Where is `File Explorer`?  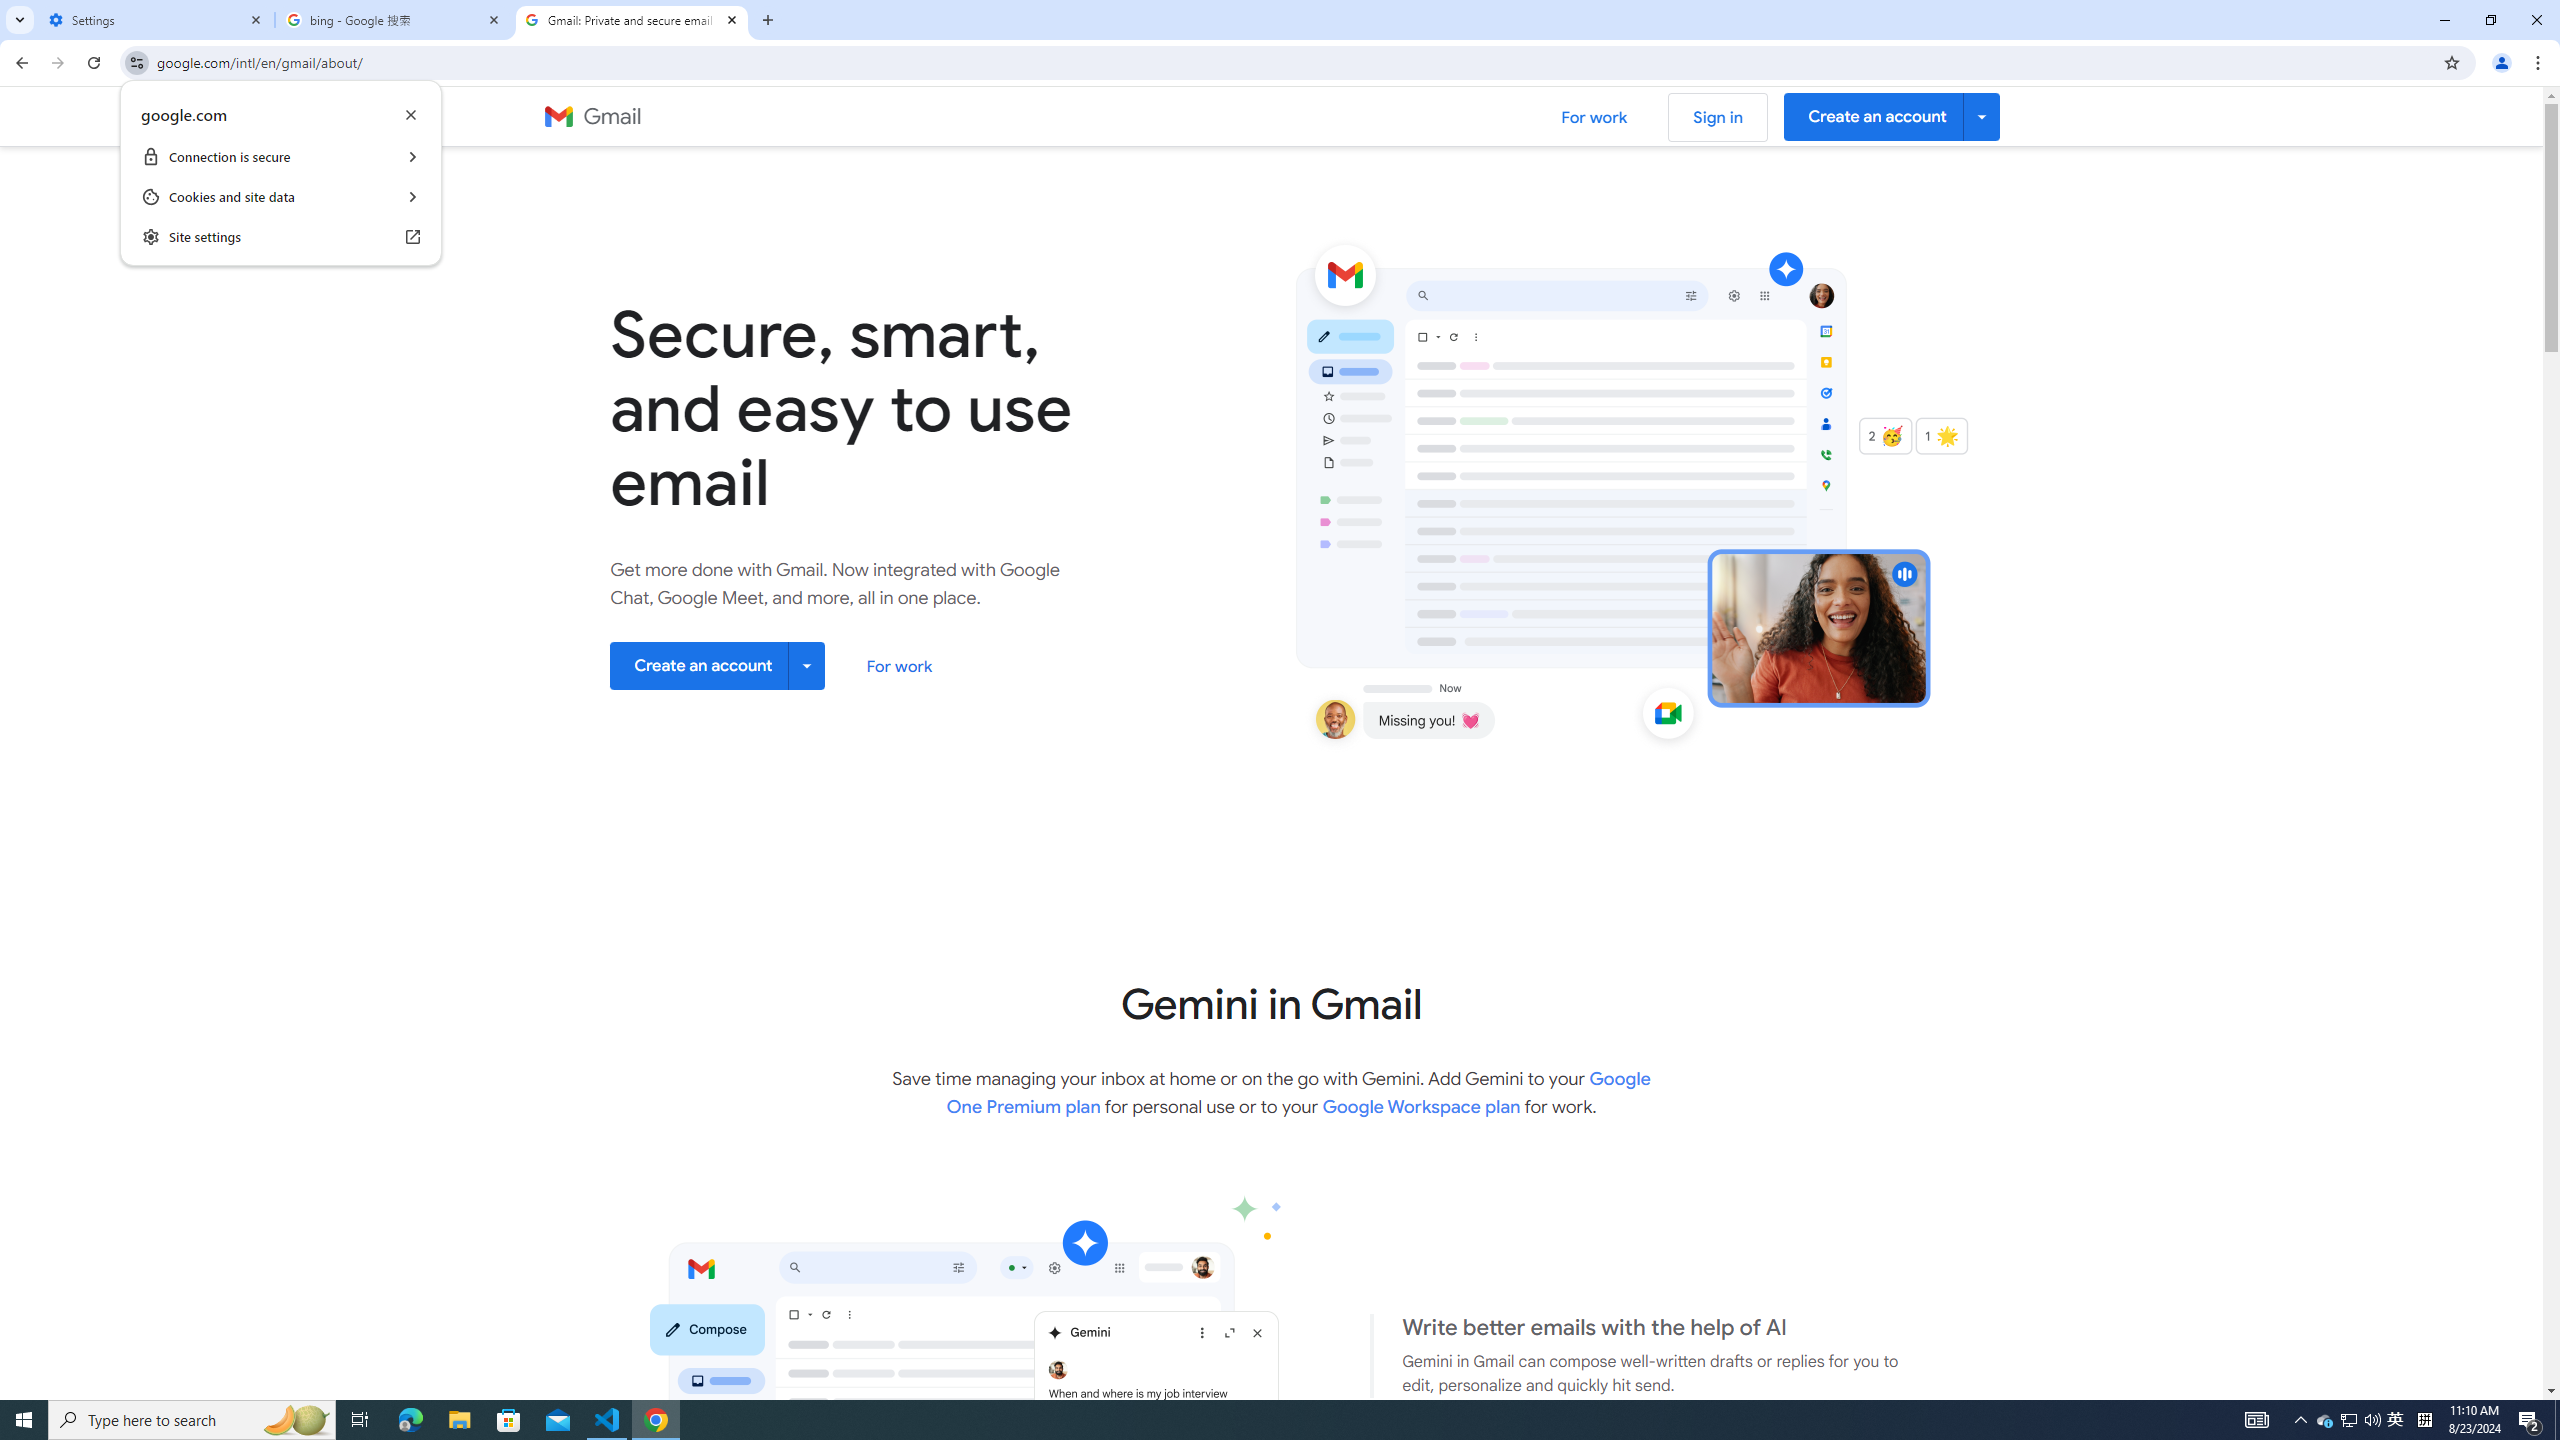 File Explorer is located at coordinates (459, 1420).